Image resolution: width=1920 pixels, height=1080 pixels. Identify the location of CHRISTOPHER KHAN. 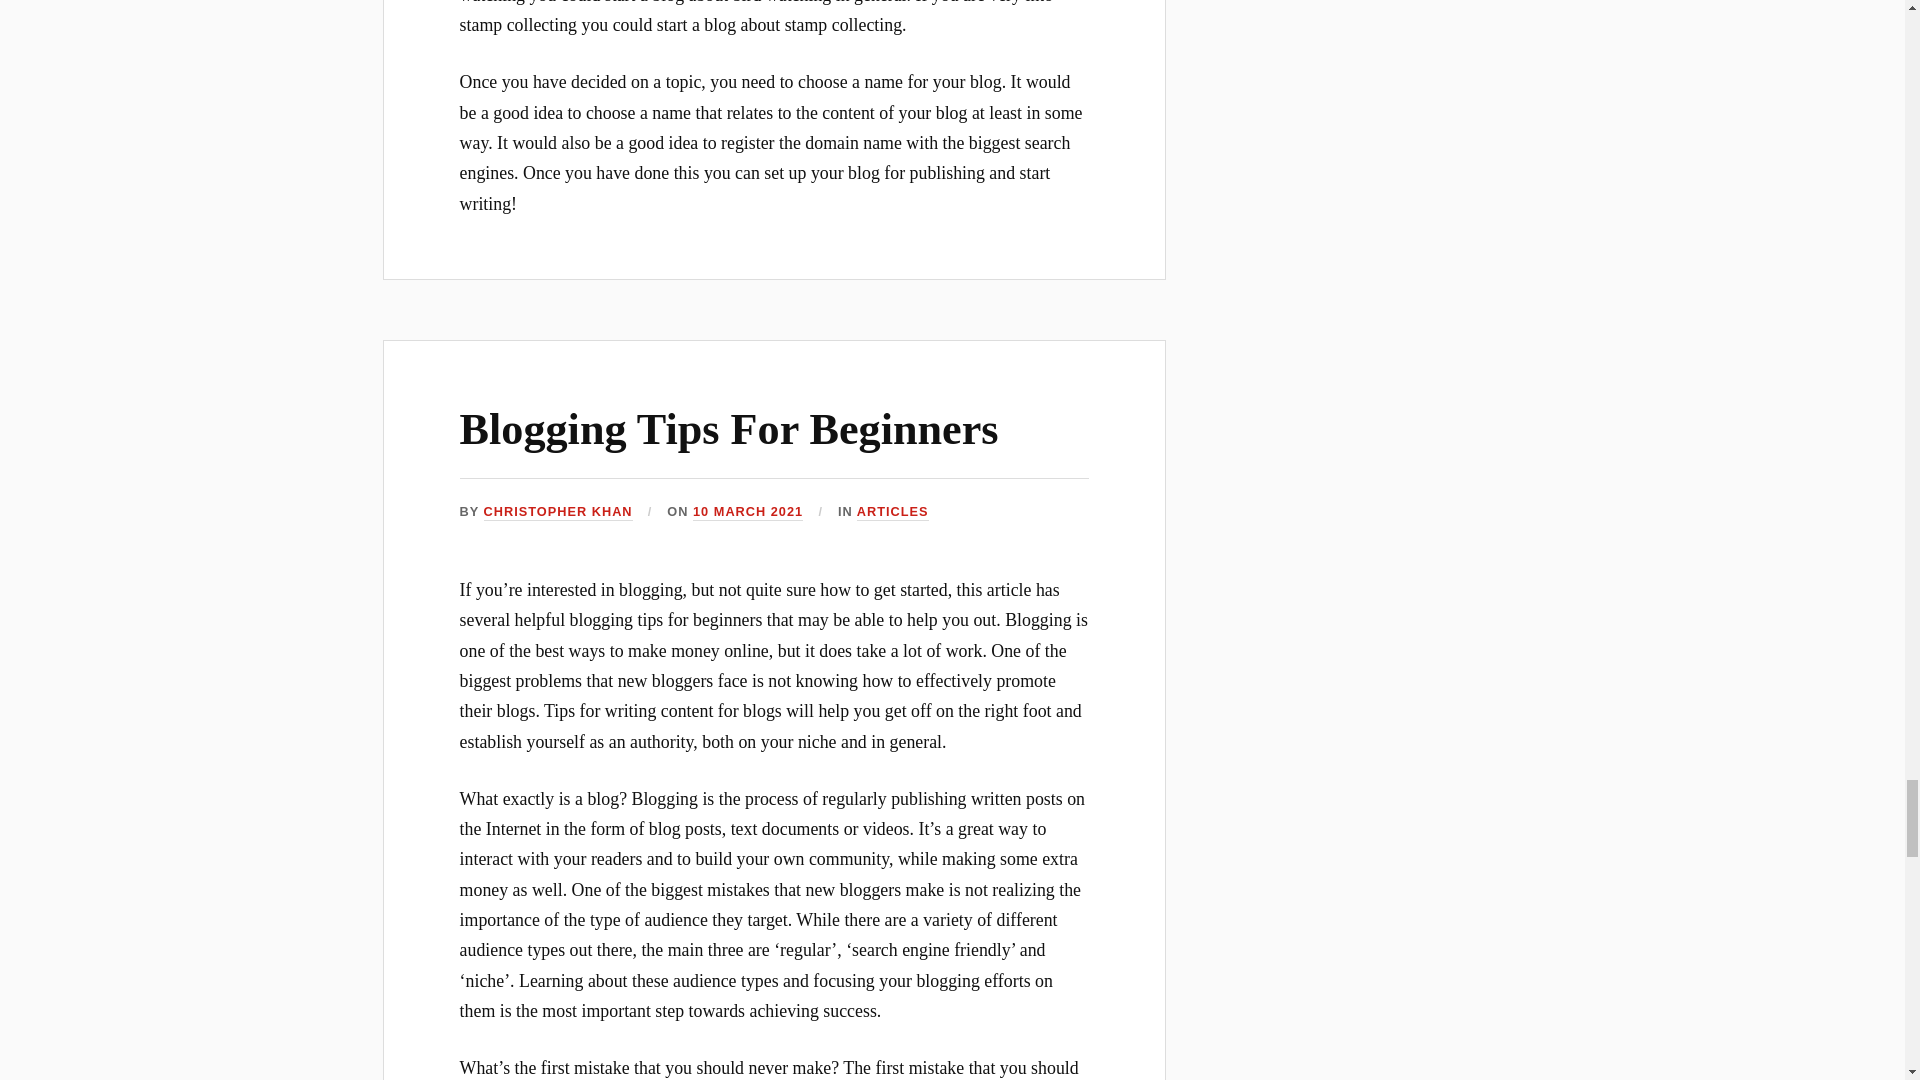
(558, 512).